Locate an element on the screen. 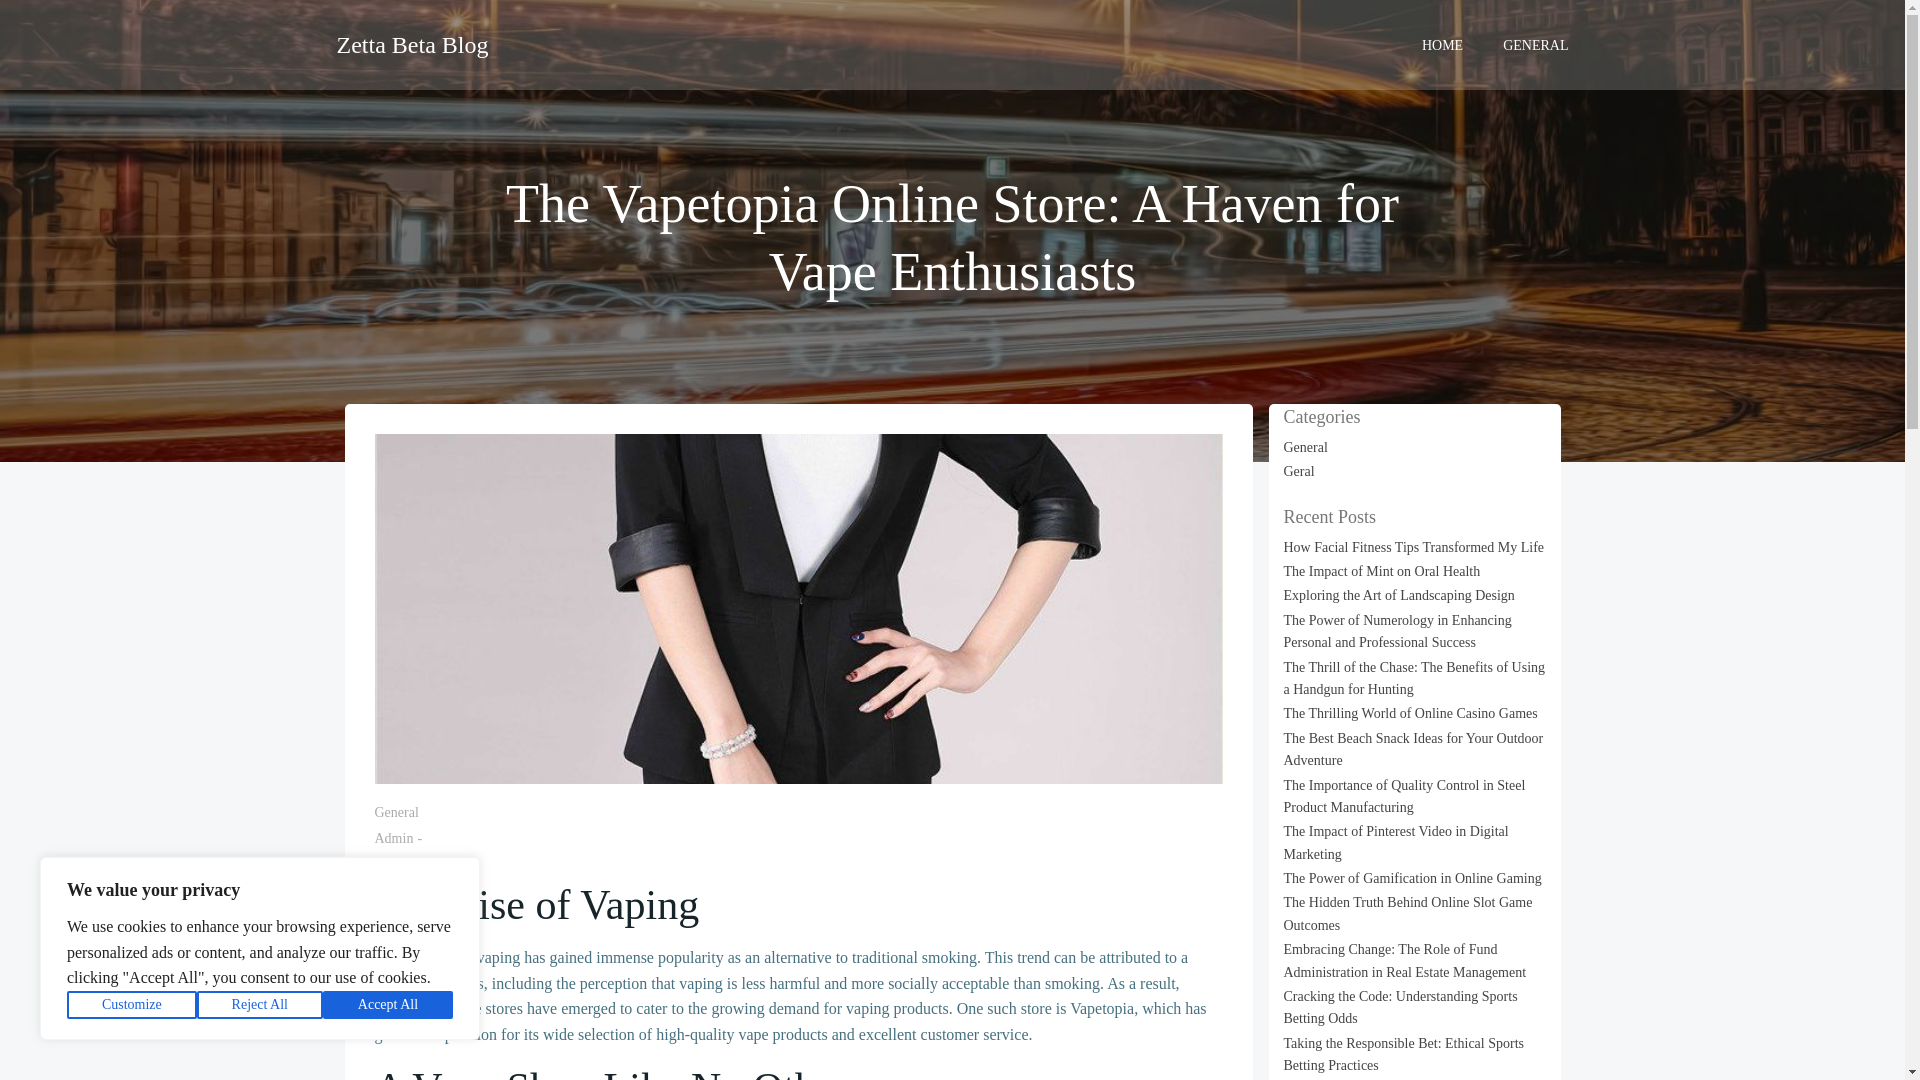  HOME is located at coordinates (1442, 44).